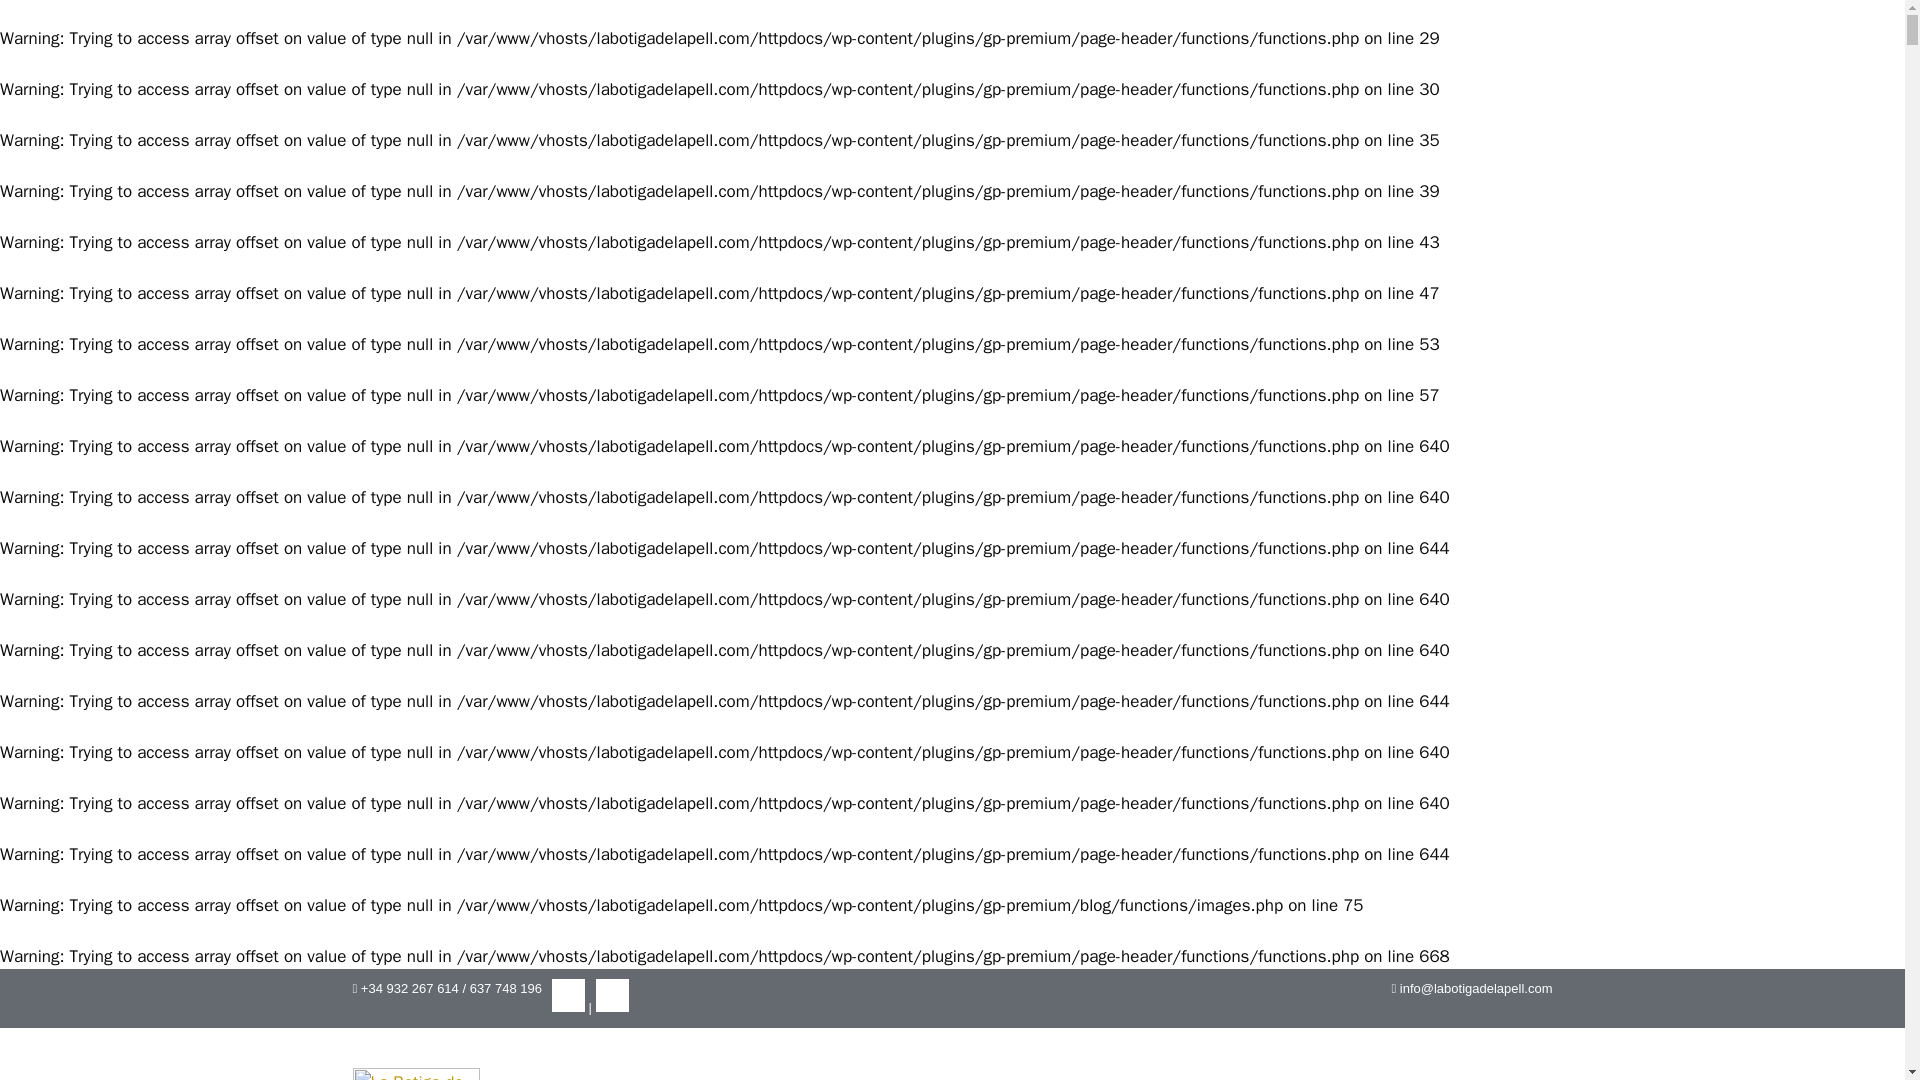 Image resolution: width=1920 pixels, height=1080 pixels. What do you see at coordinates (414, 1074) in the screenshot?
I see `La Botiga de la pell` at bounding box center [414, 1074].